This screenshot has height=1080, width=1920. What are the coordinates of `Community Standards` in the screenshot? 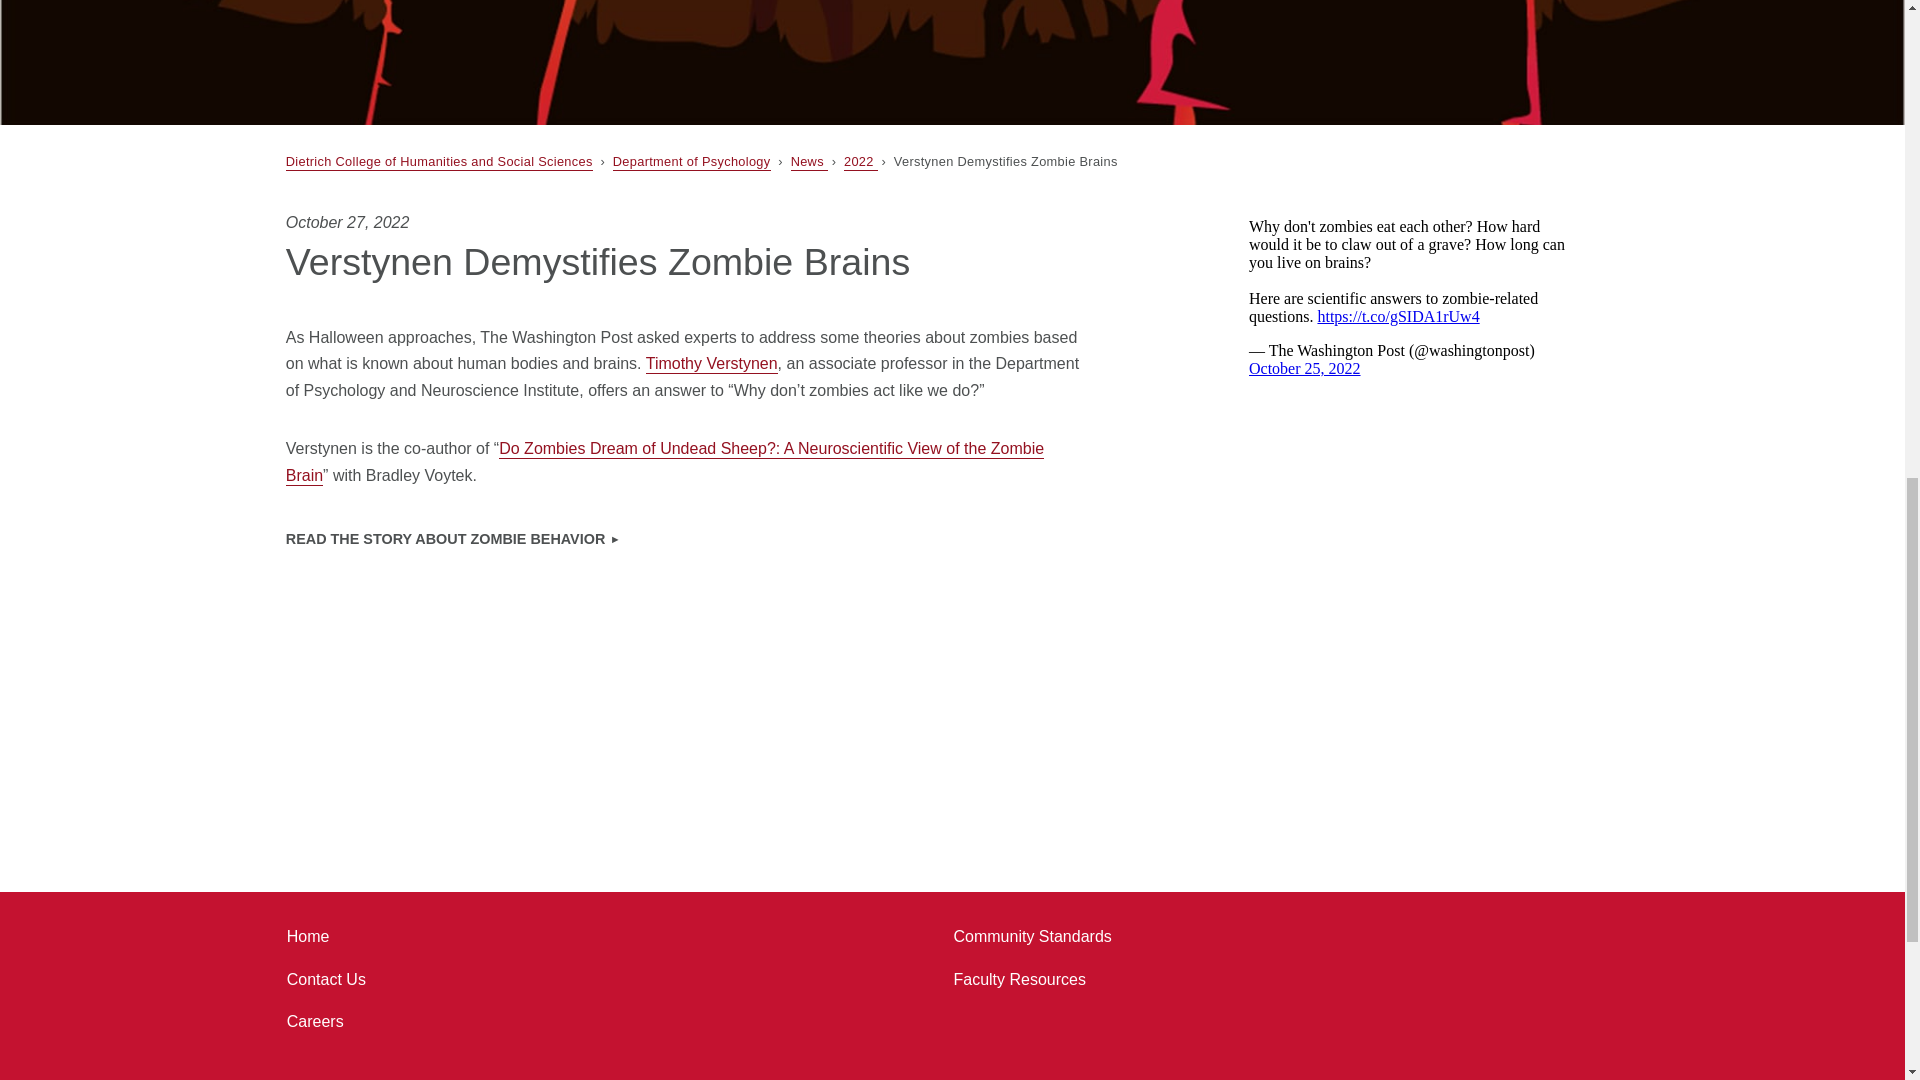 It's located at (1032, 936).